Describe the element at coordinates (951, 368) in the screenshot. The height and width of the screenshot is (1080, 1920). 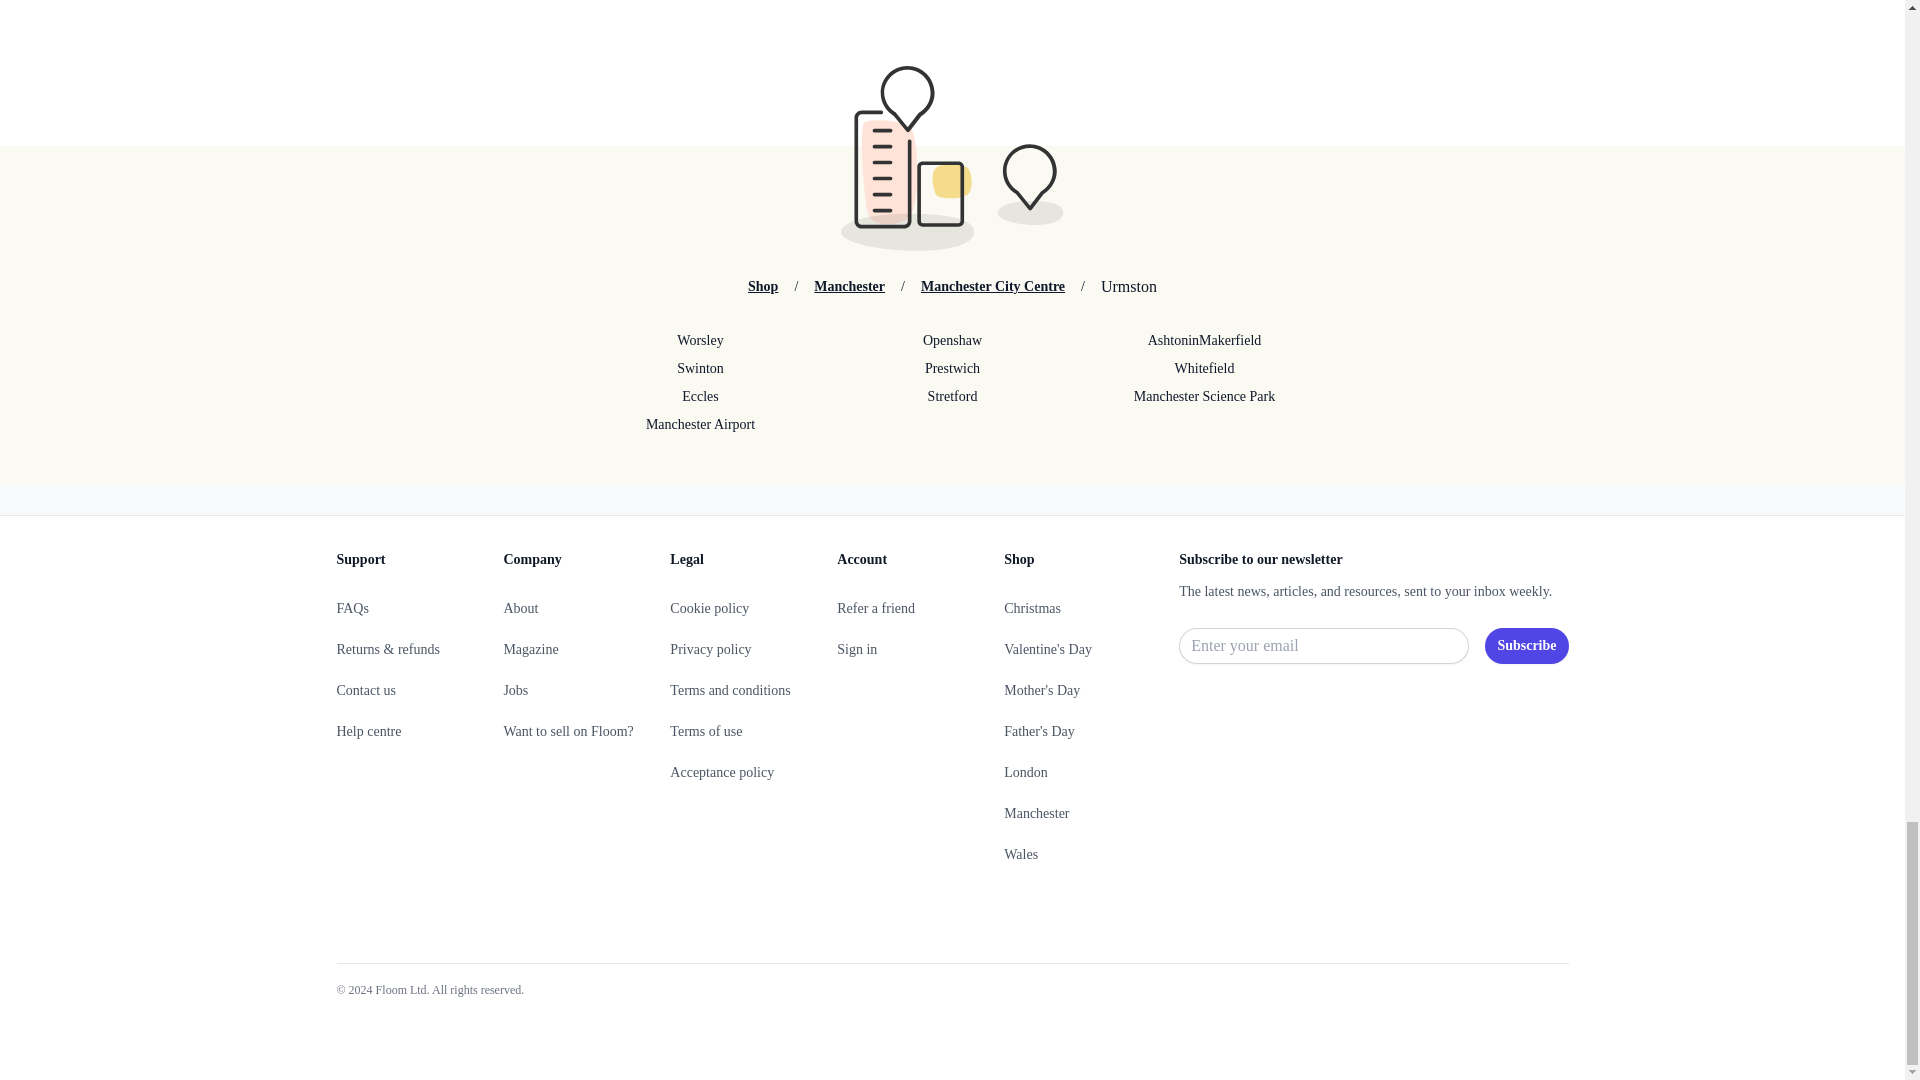
I see `Prestwich` at that location.